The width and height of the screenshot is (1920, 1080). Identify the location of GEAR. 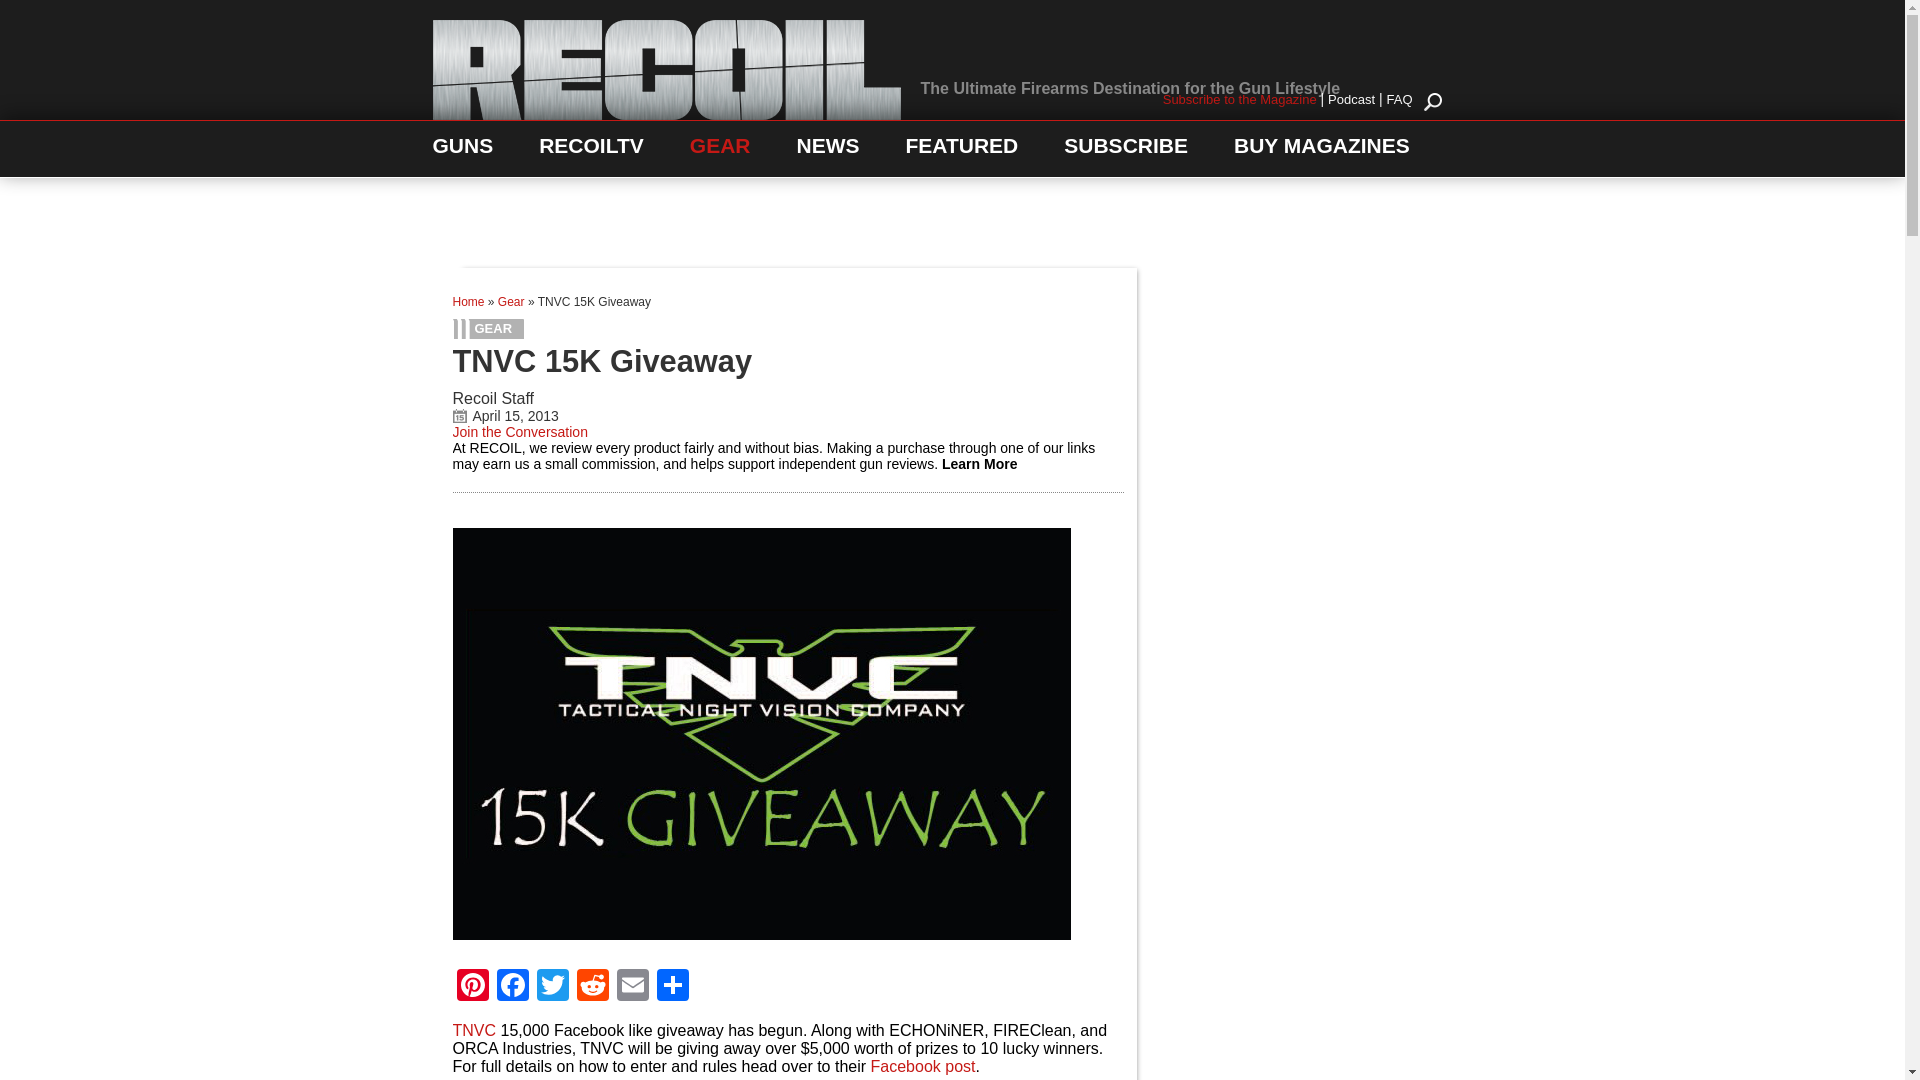
(720, 150).